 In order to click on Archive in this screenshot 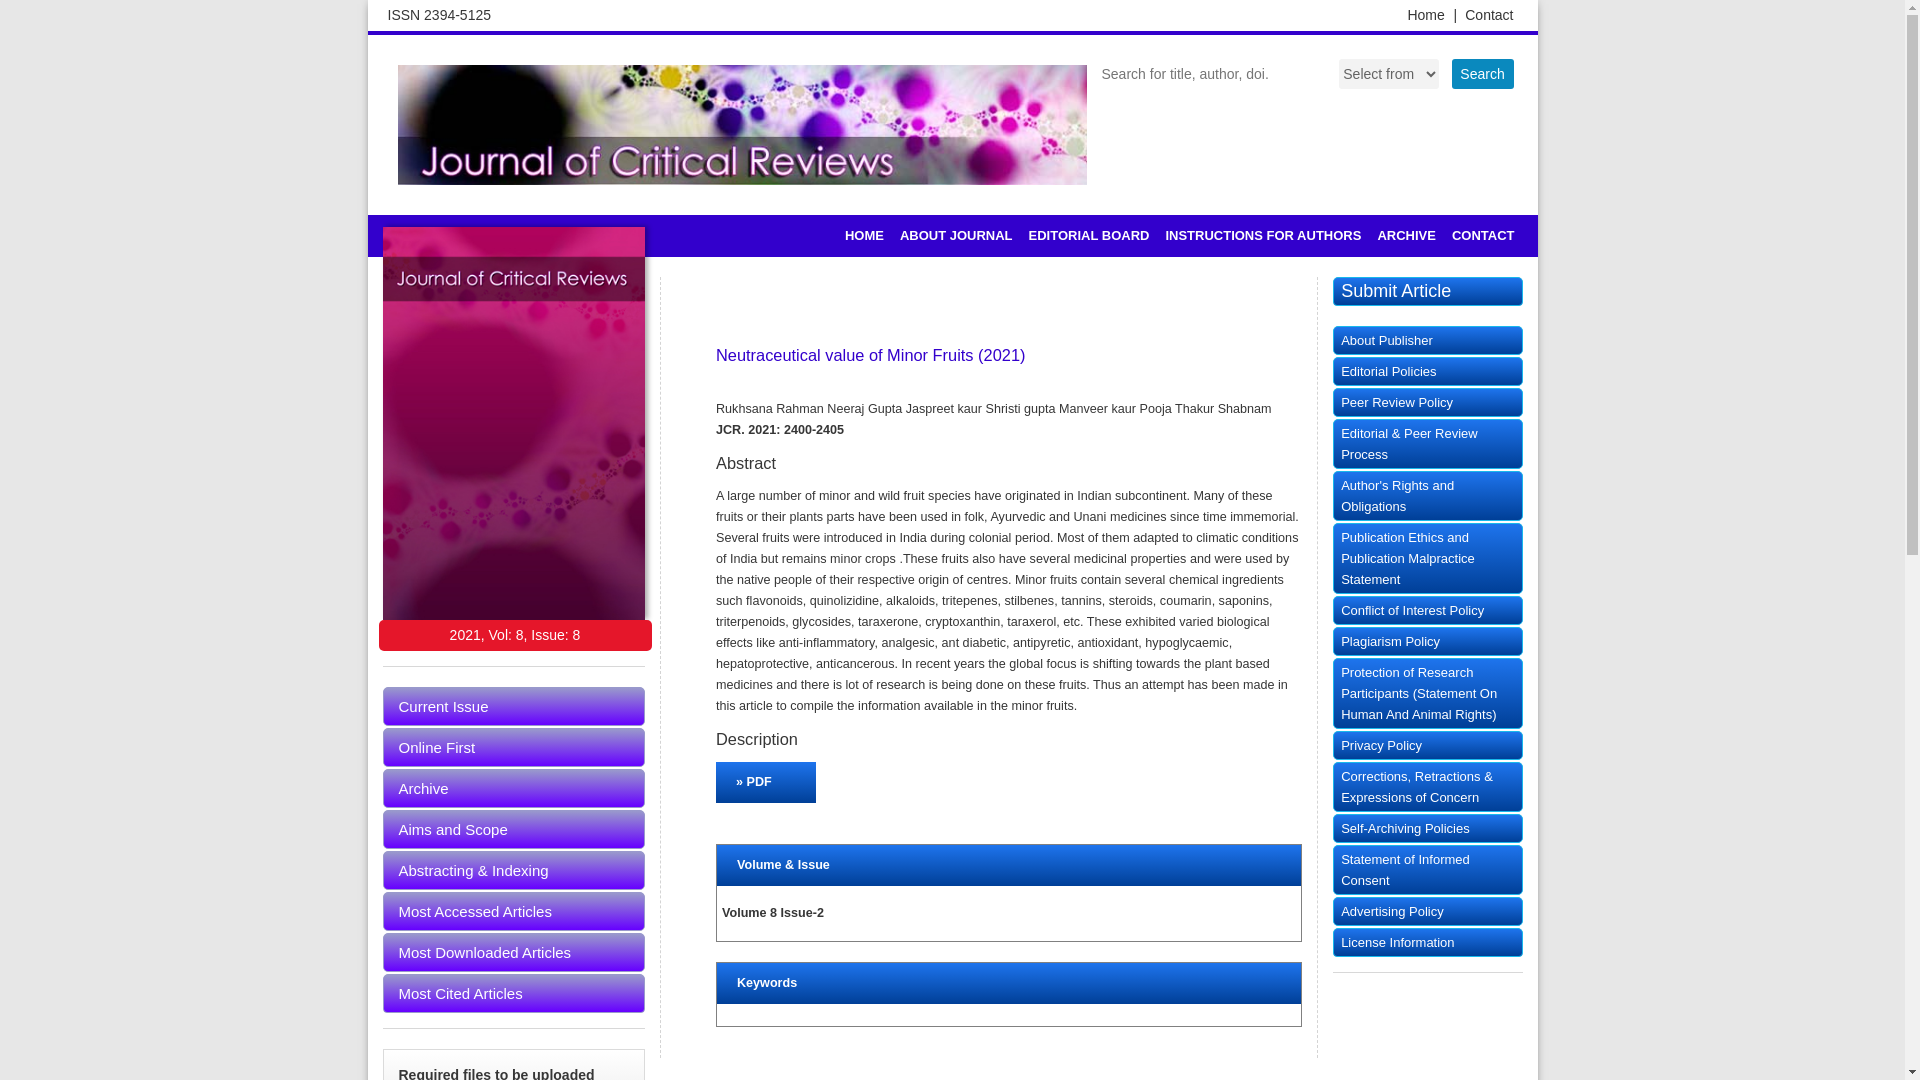, I will do `click(514, 788)`.